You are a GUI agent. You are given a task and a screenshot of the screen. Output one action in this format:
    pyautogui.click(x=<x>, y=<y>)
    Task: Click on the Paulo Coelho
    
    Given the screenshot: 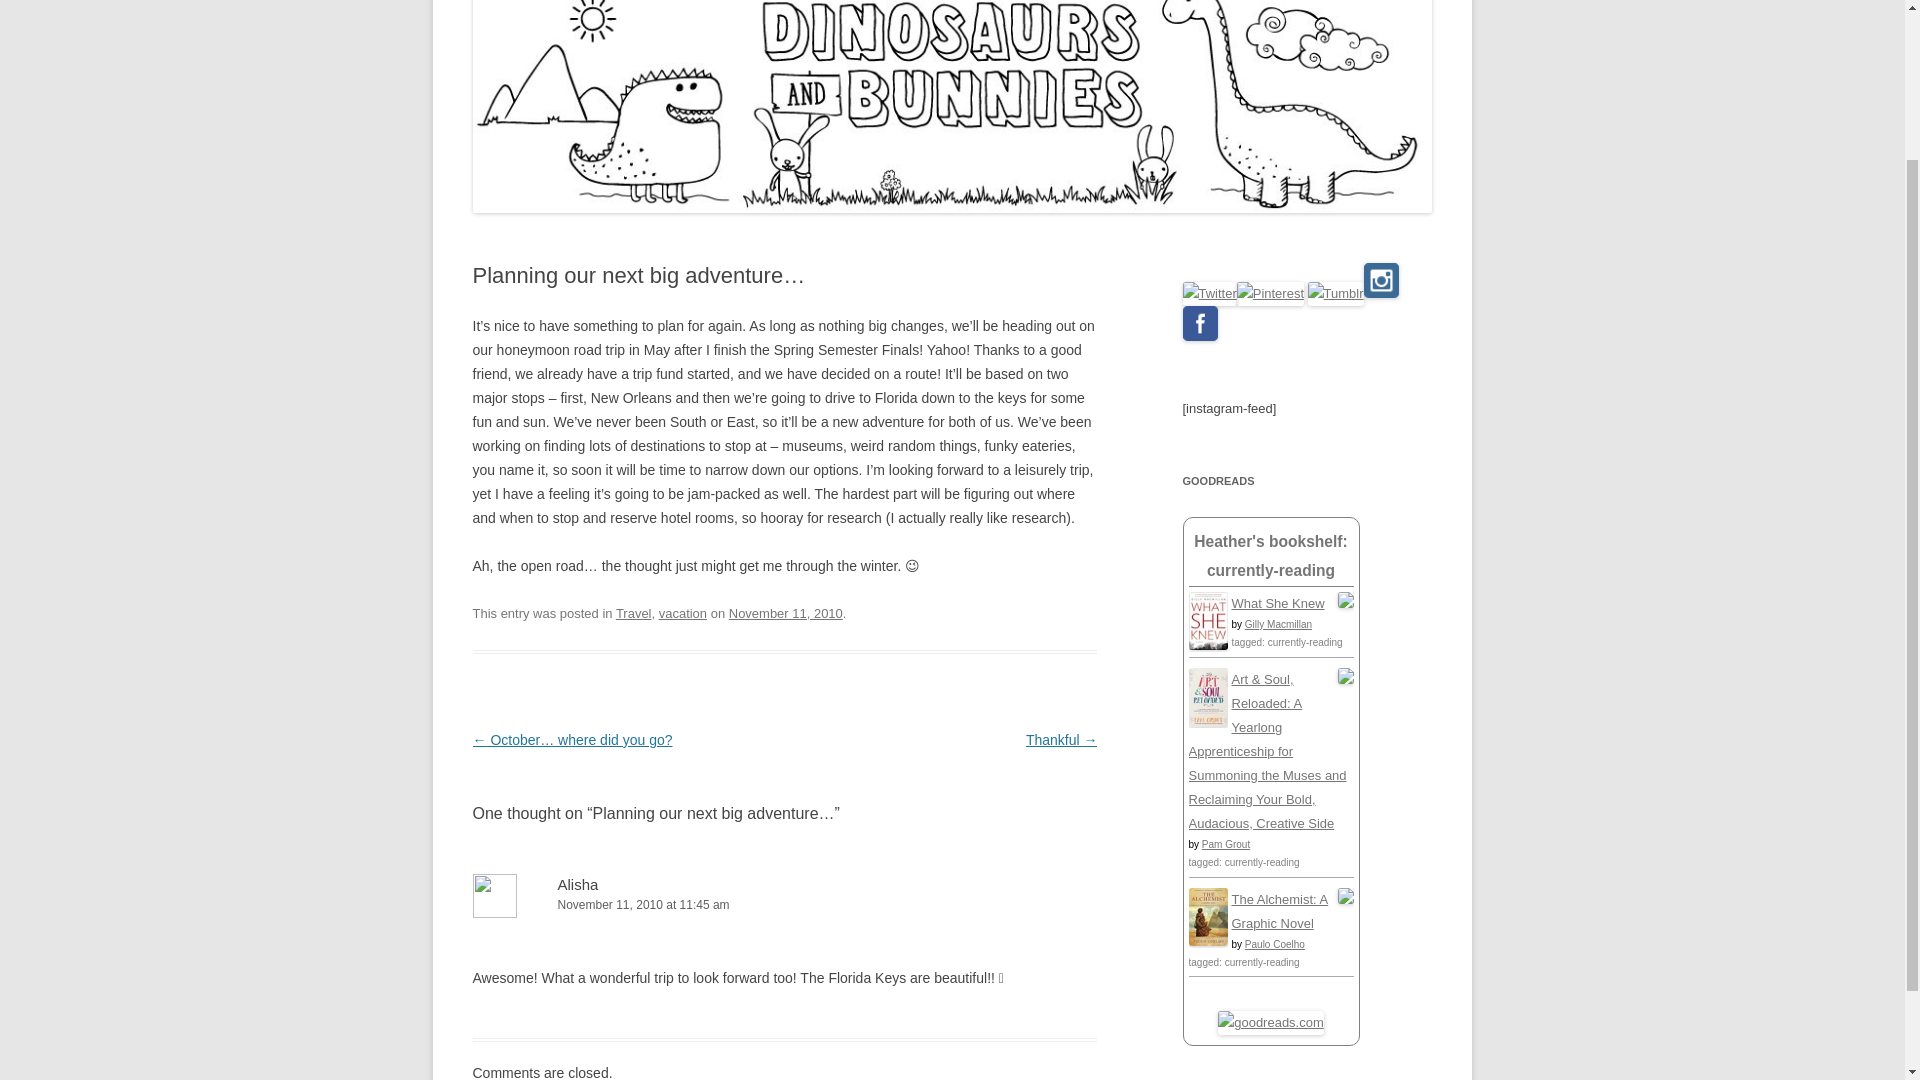 What is the action you would take?
    pyautogui.click(x=1274, y=944)
    